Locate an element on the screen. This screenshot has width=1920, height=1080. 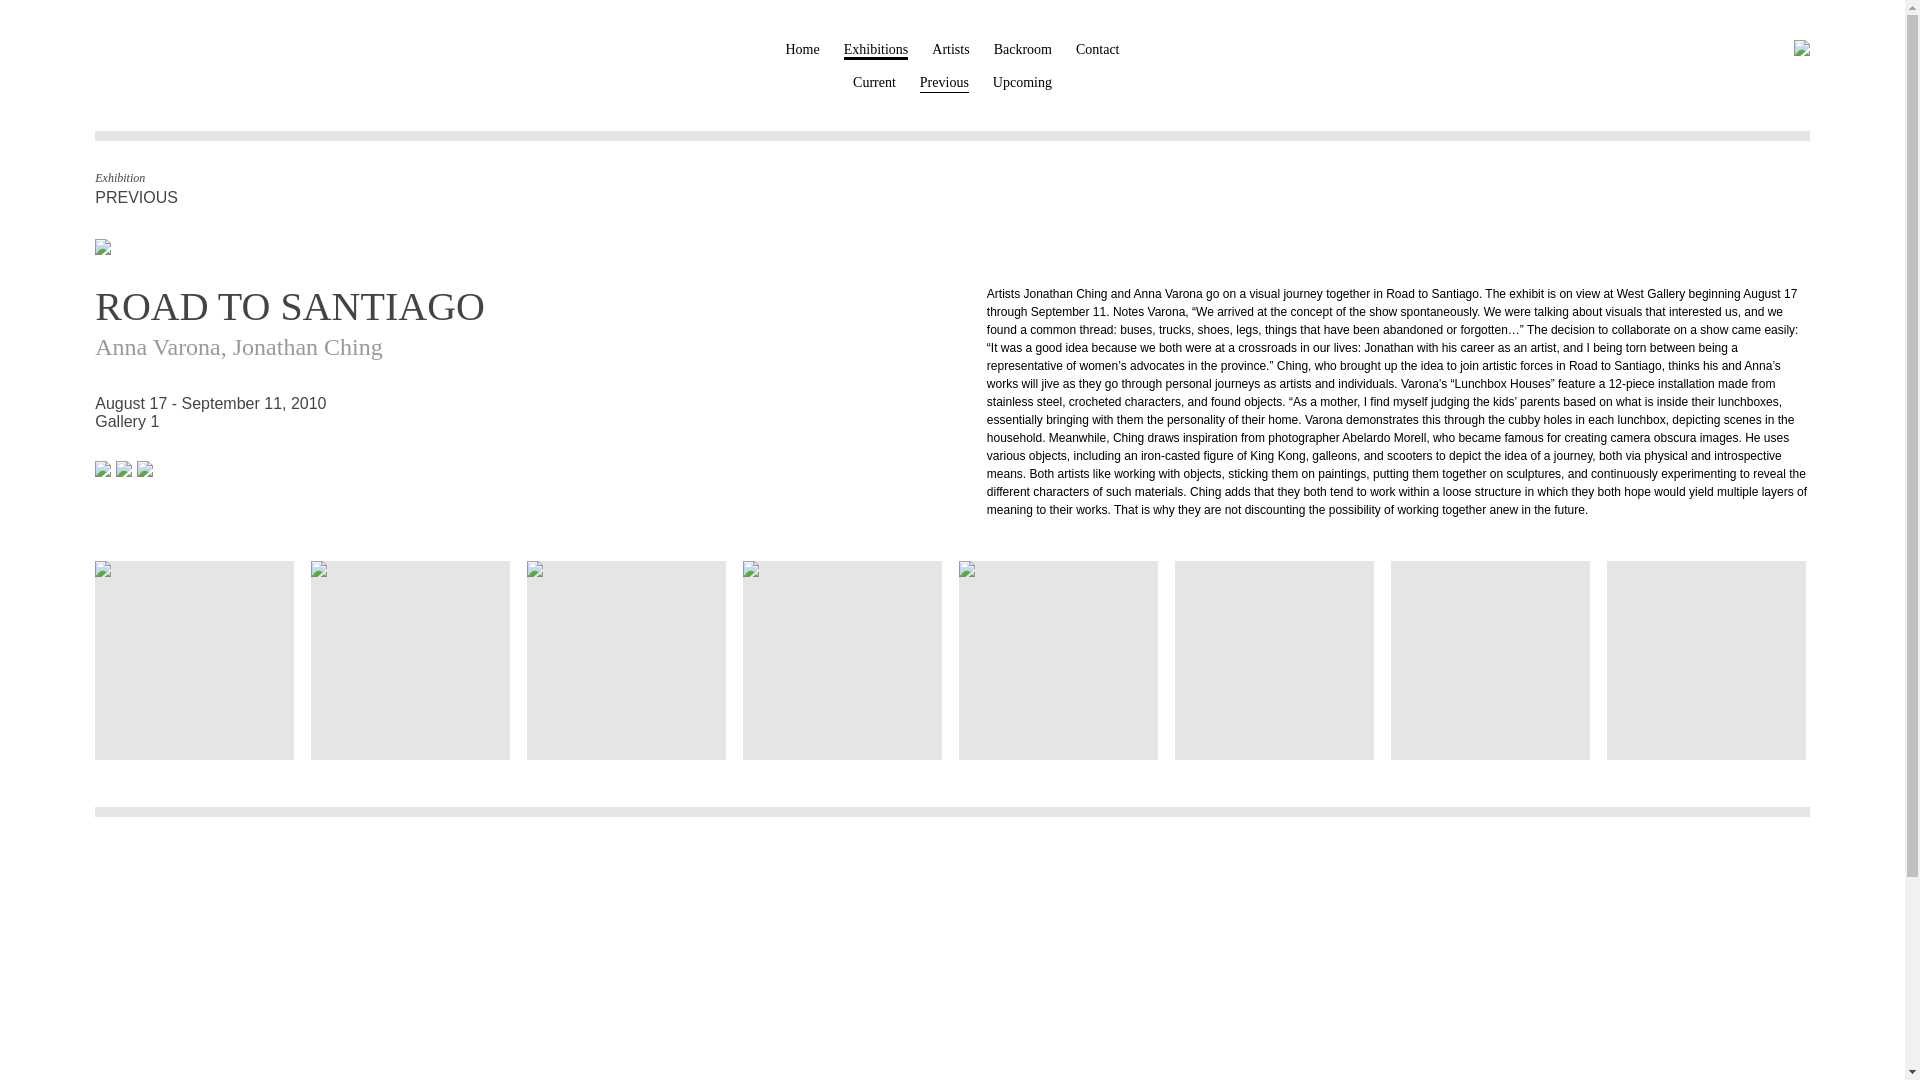
Home is located at coordinates (802, 50).